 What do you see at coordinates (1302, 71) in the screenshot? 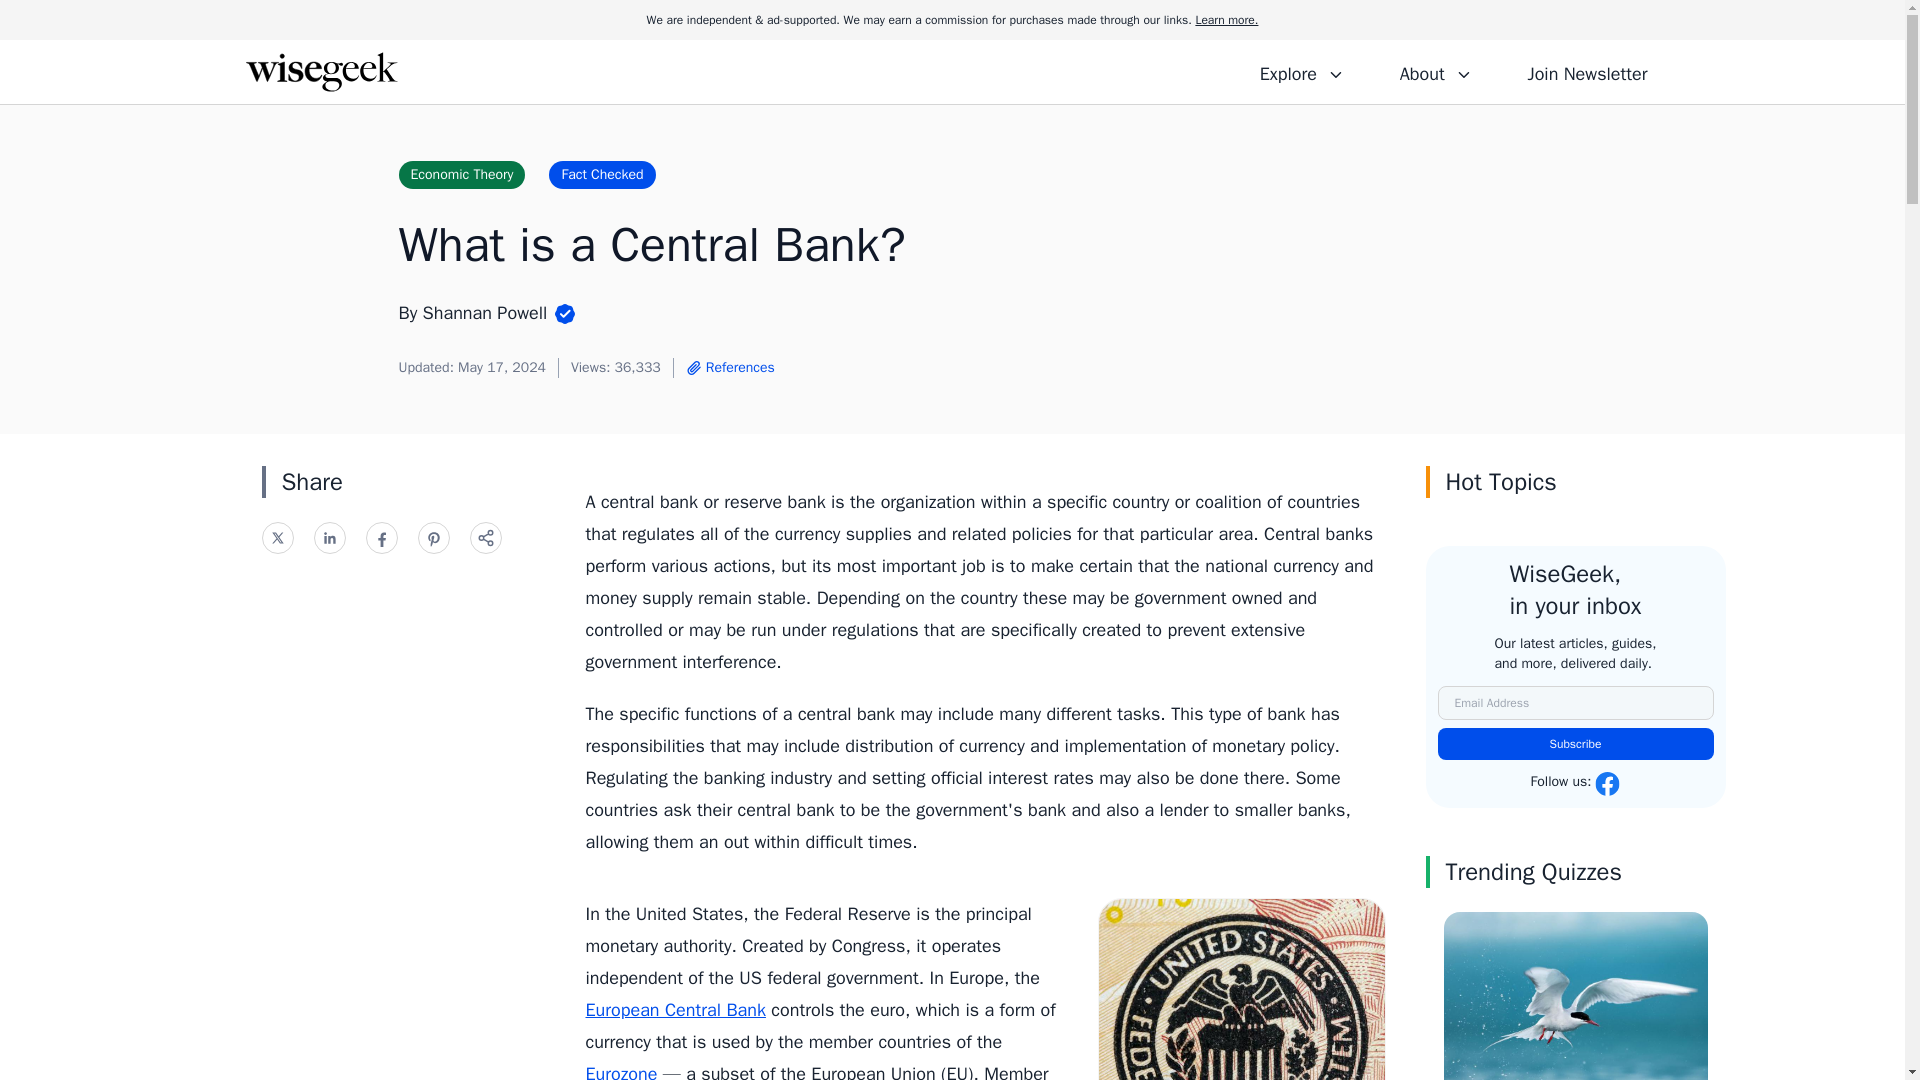
I see `Explore` at bounding box center [1302, 71].